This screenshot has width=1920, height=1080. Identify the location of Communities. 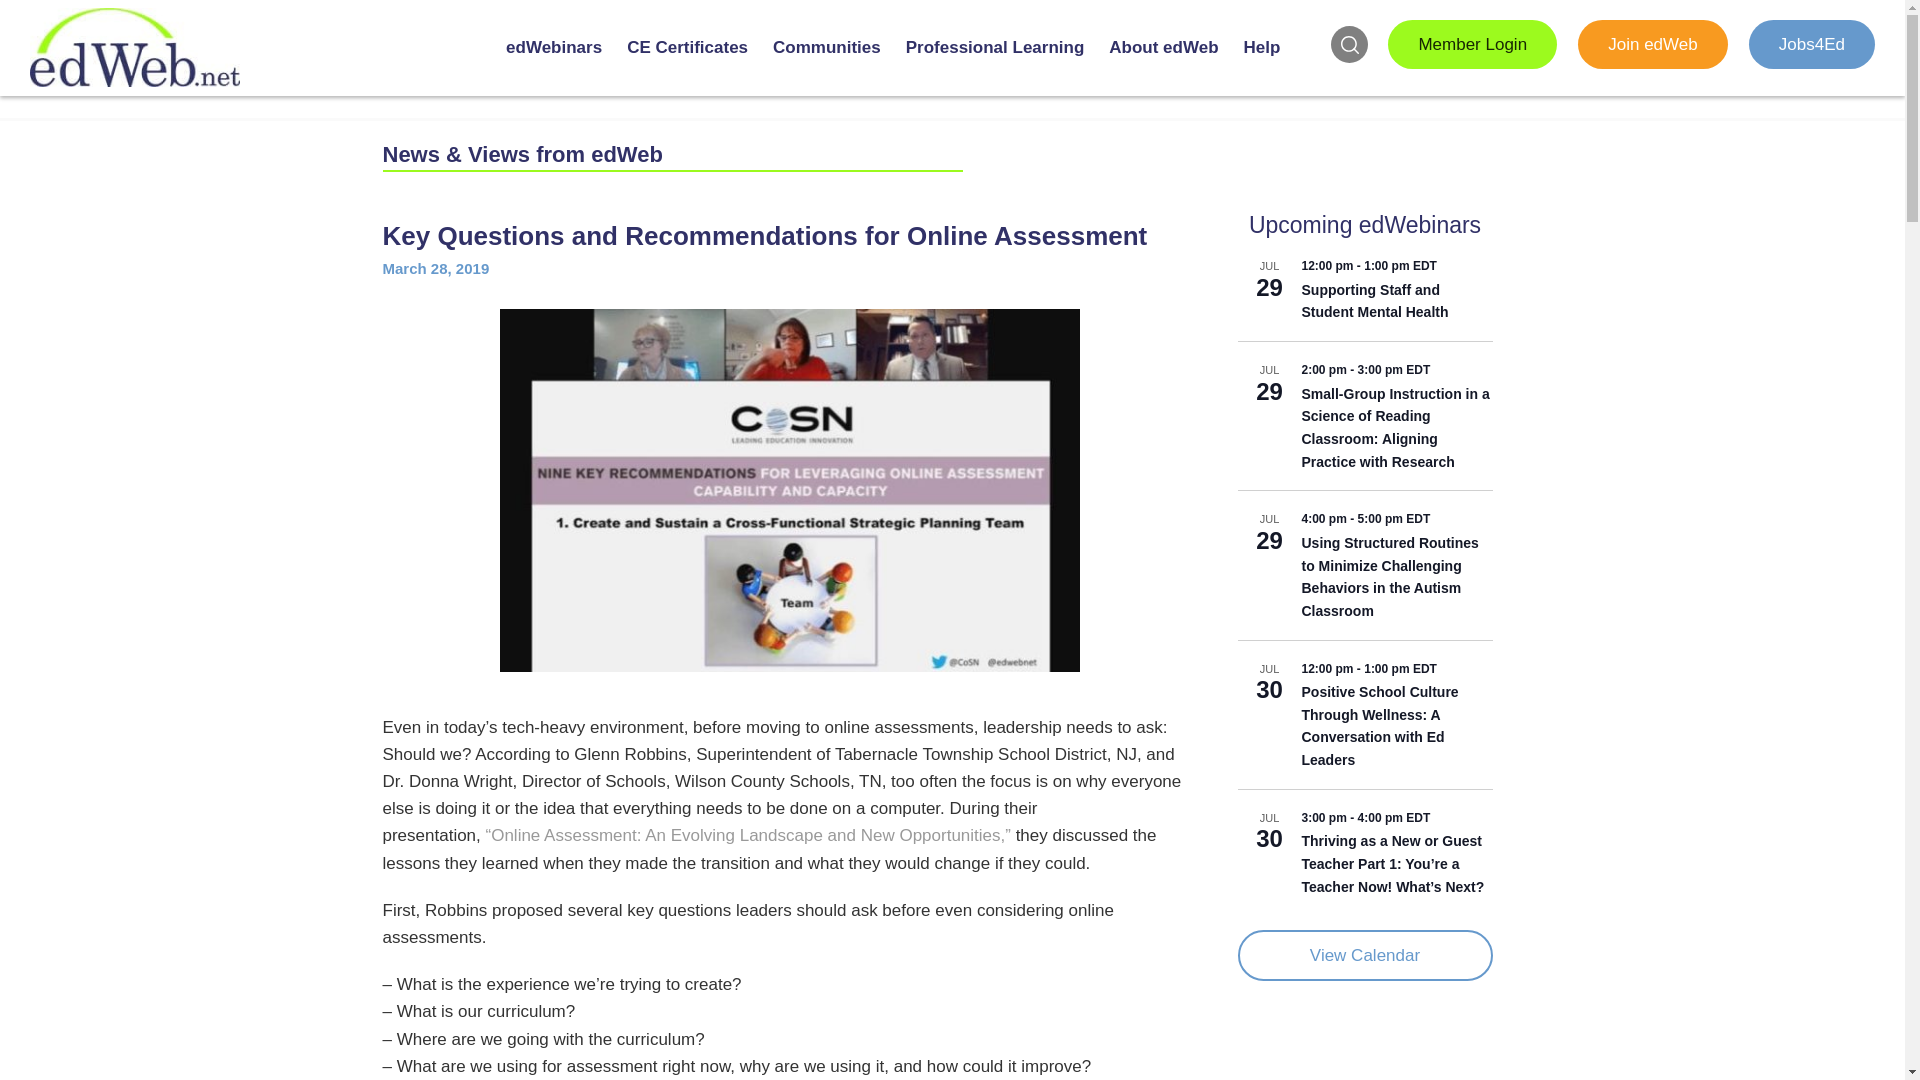
(826, 65).